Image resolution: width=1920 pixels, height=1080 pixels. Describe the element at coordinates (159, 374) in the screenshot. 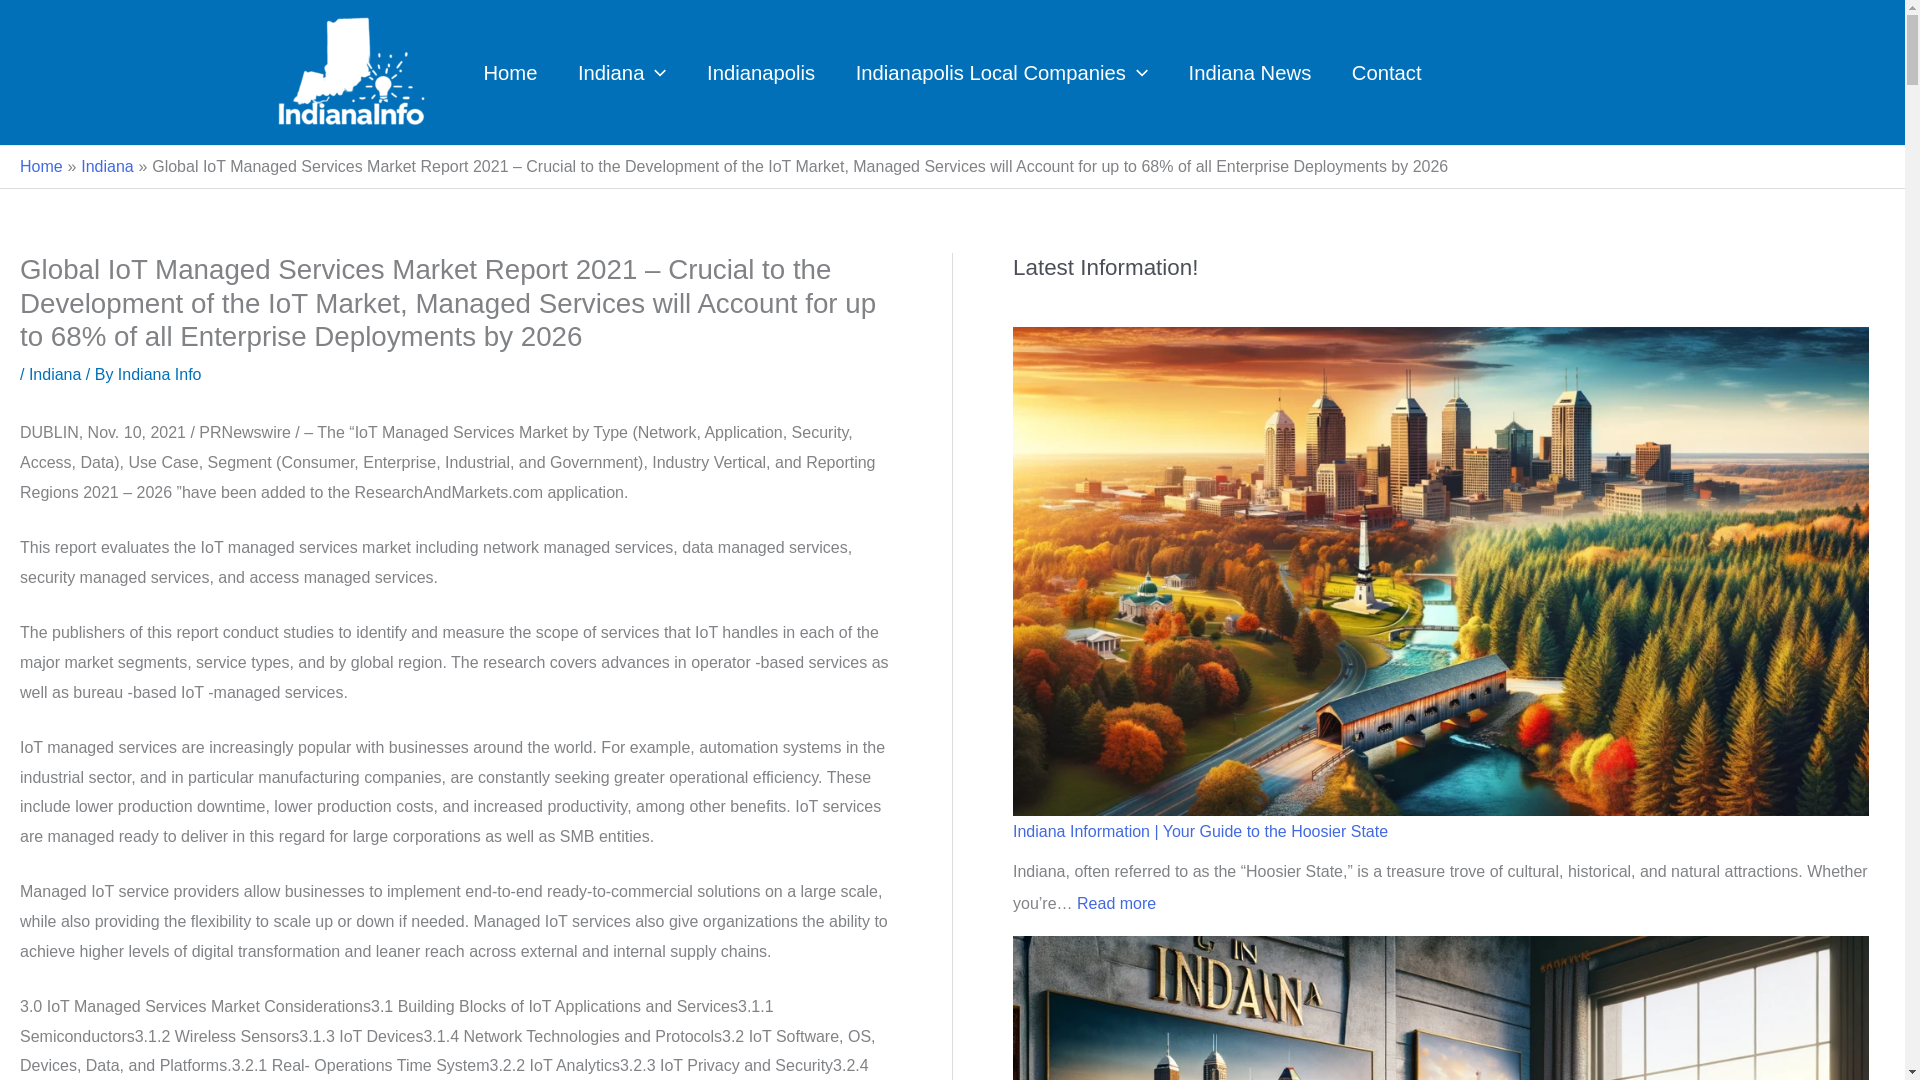

I see `View all posts by Indiana Info` at that location.